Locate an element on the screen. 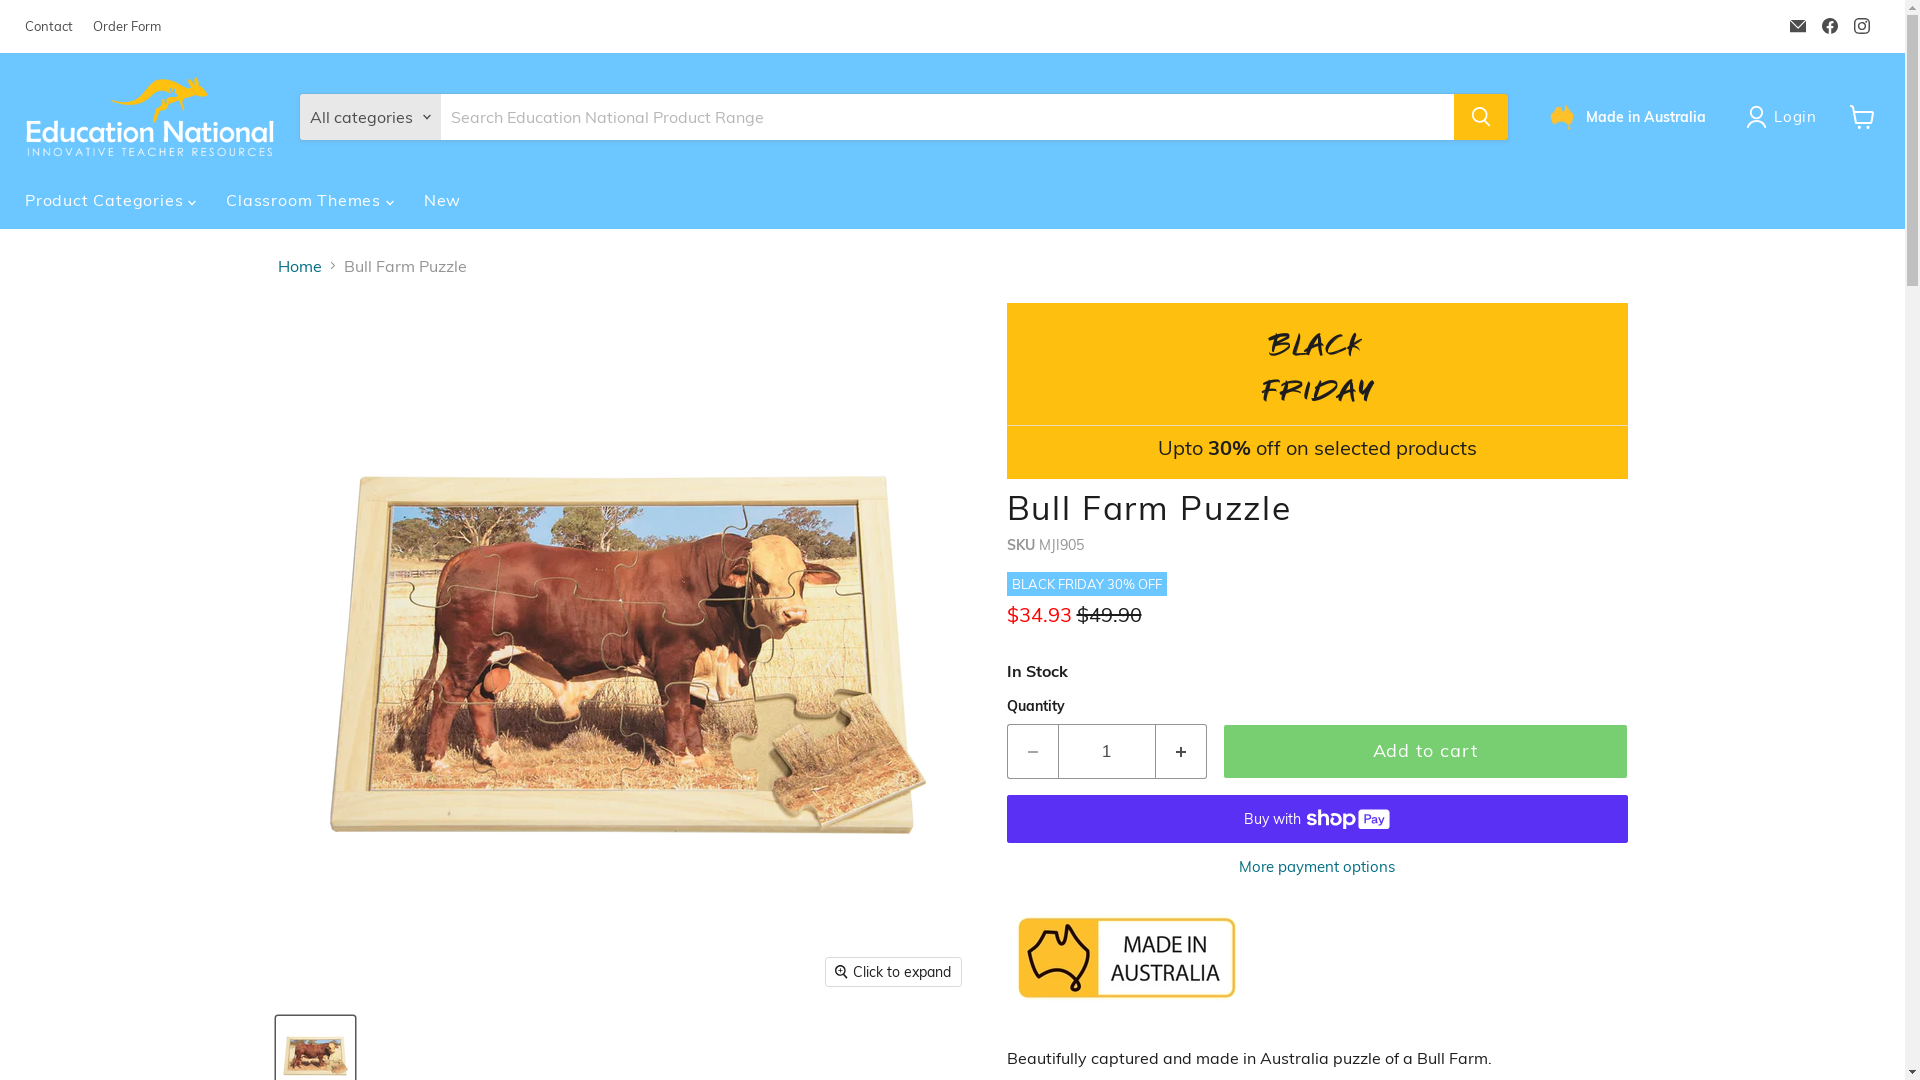 The width and height of the screenshot is (1920, 1080). New is located at coordinates (442, 200).